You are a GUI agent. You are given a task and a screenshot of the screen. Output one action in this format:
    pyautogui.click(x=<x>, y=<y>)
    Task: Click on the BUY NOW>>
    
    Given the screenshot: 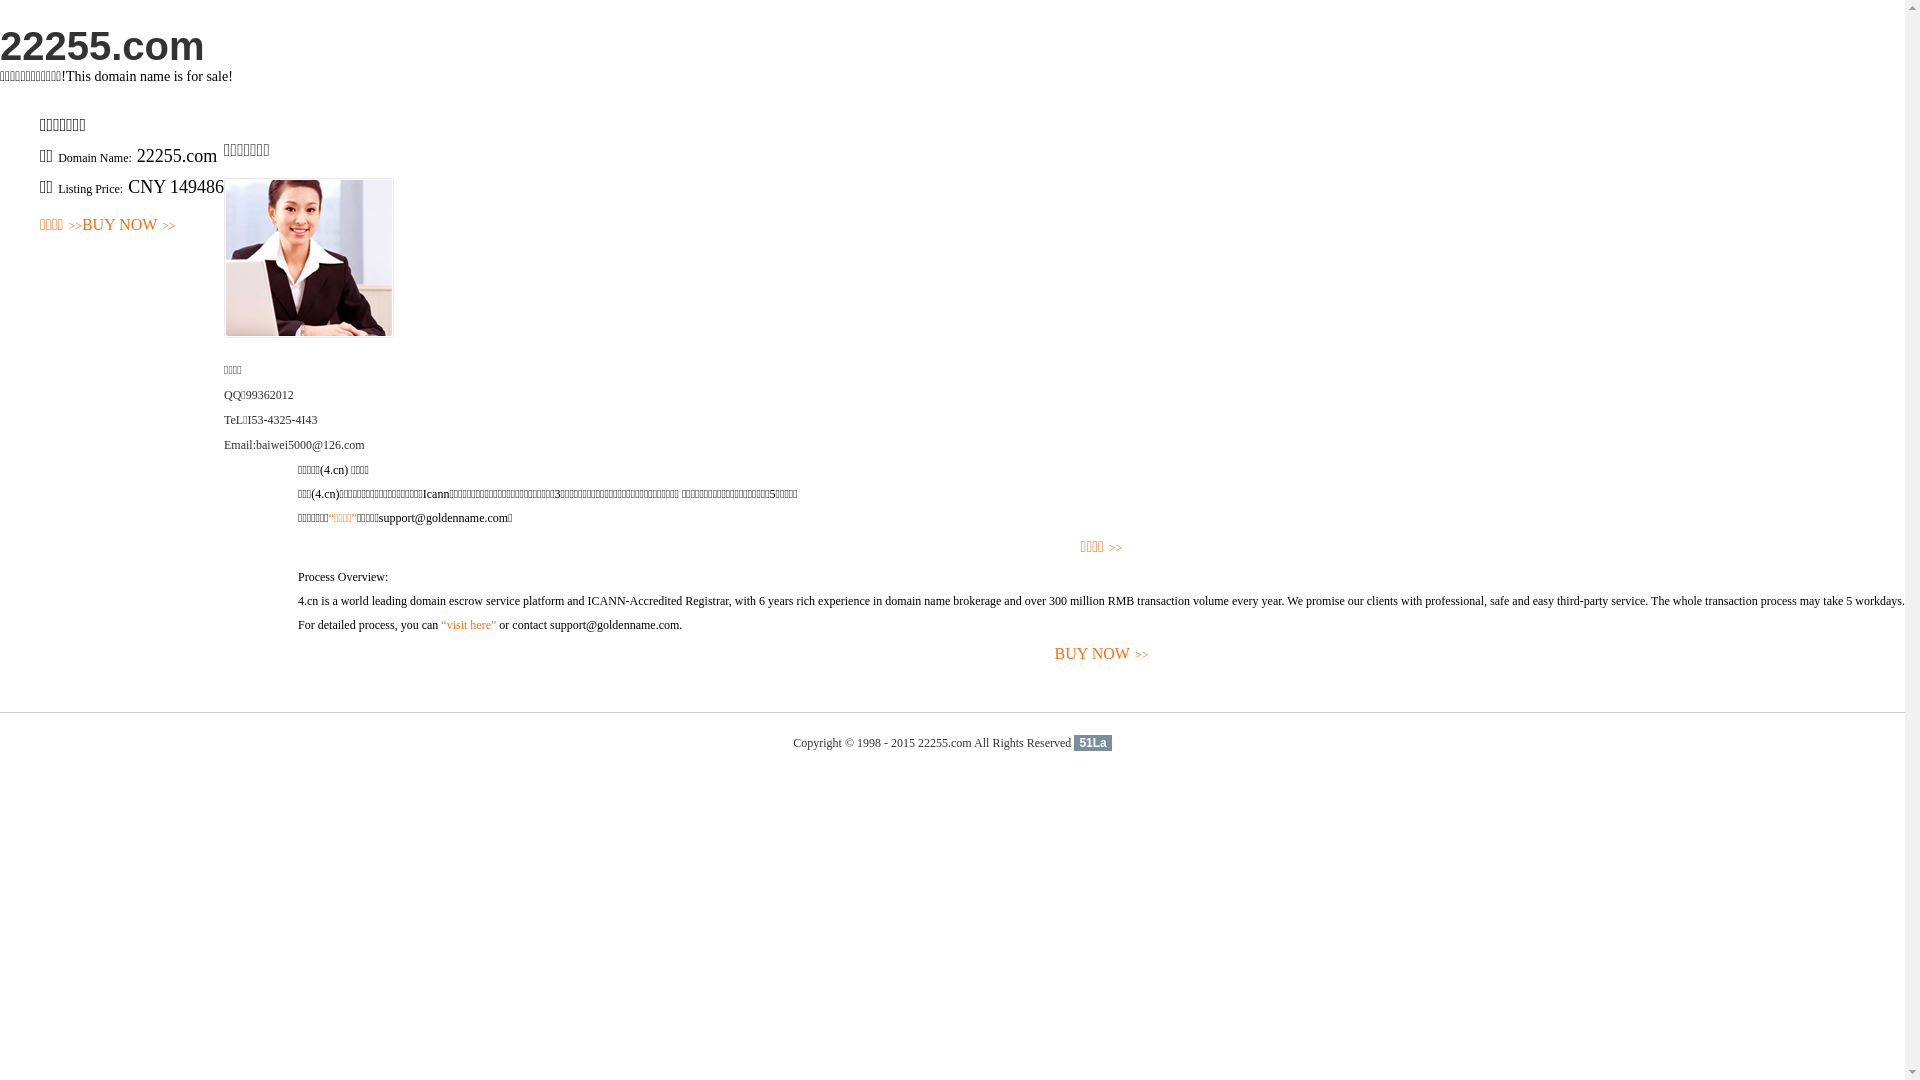 What is the action you would take?
    pyautogui.click(x=129, y=226)
    